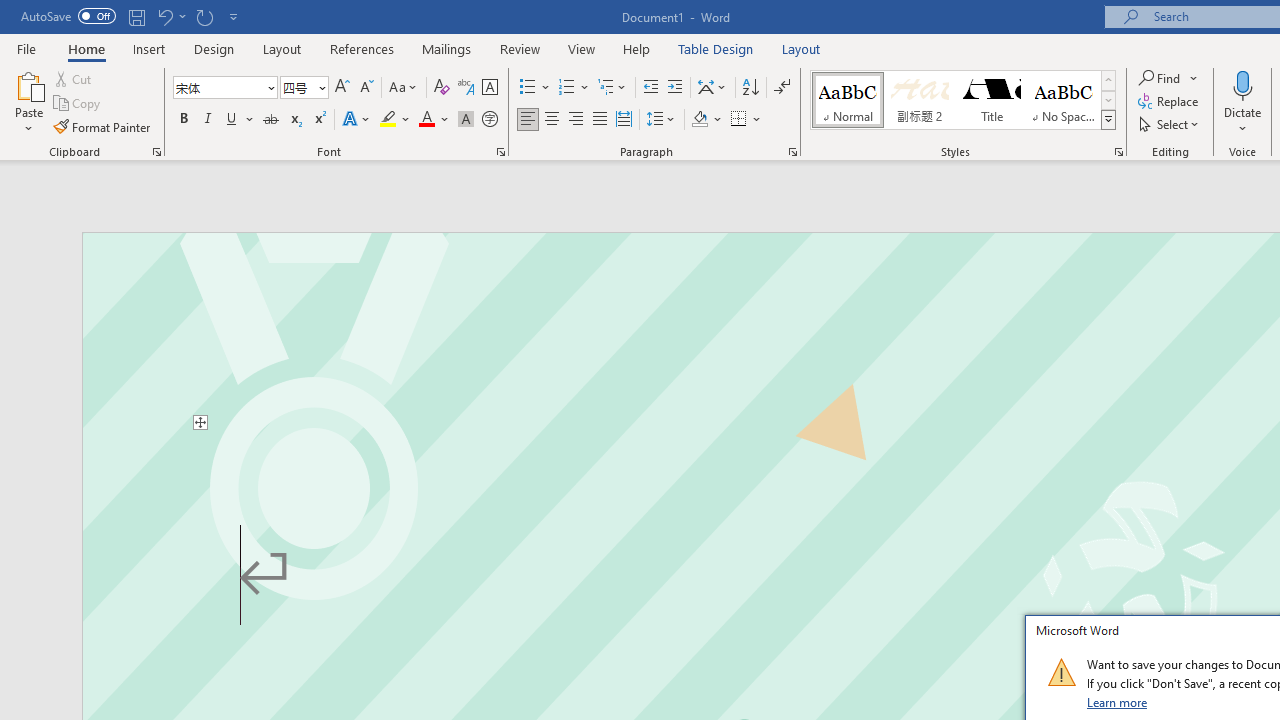 The height and width of the screenshot is (720, 1280). What do you see at coordinates (426, 120) in the screenshot?
I see `Font Color Red` at bounding box center [426, 120].